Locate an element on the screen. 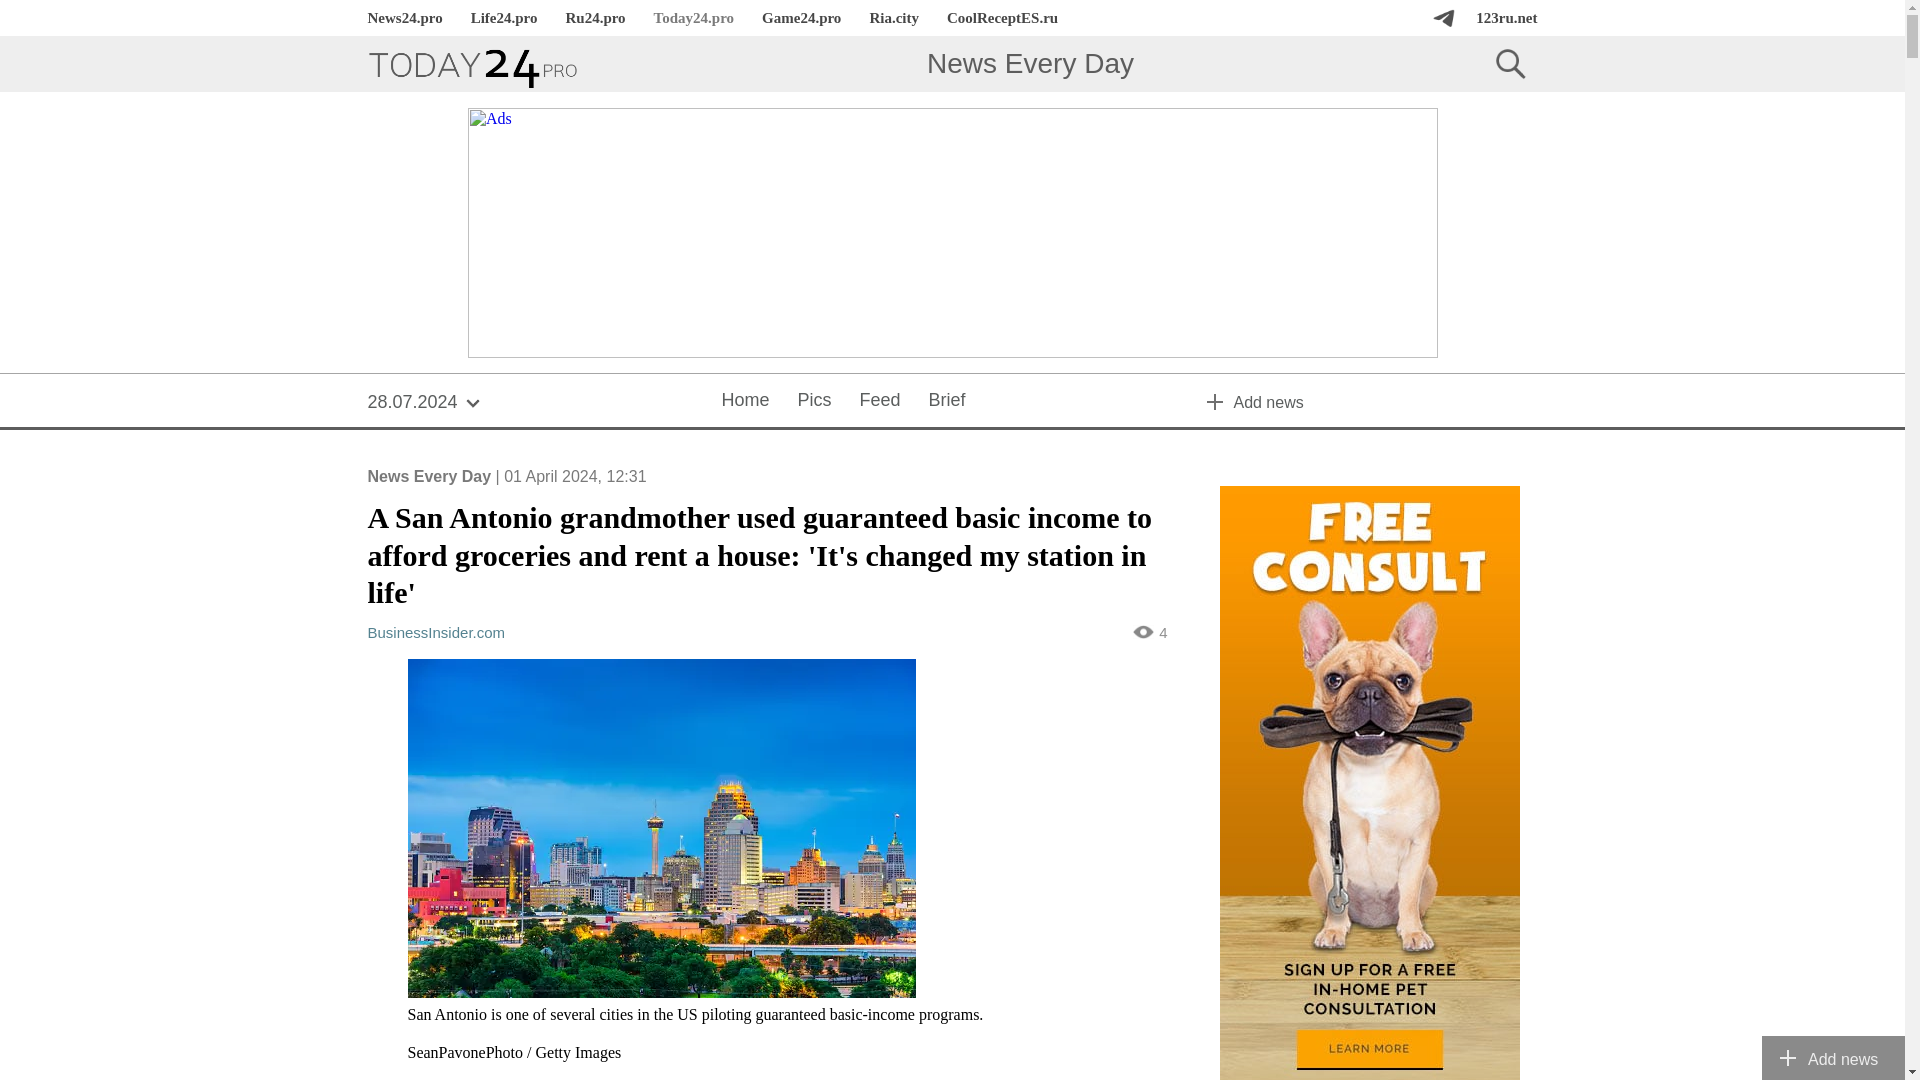 This screenshot has height=1080, width=1920. Life24.pro is located at coordinates (504, 18).